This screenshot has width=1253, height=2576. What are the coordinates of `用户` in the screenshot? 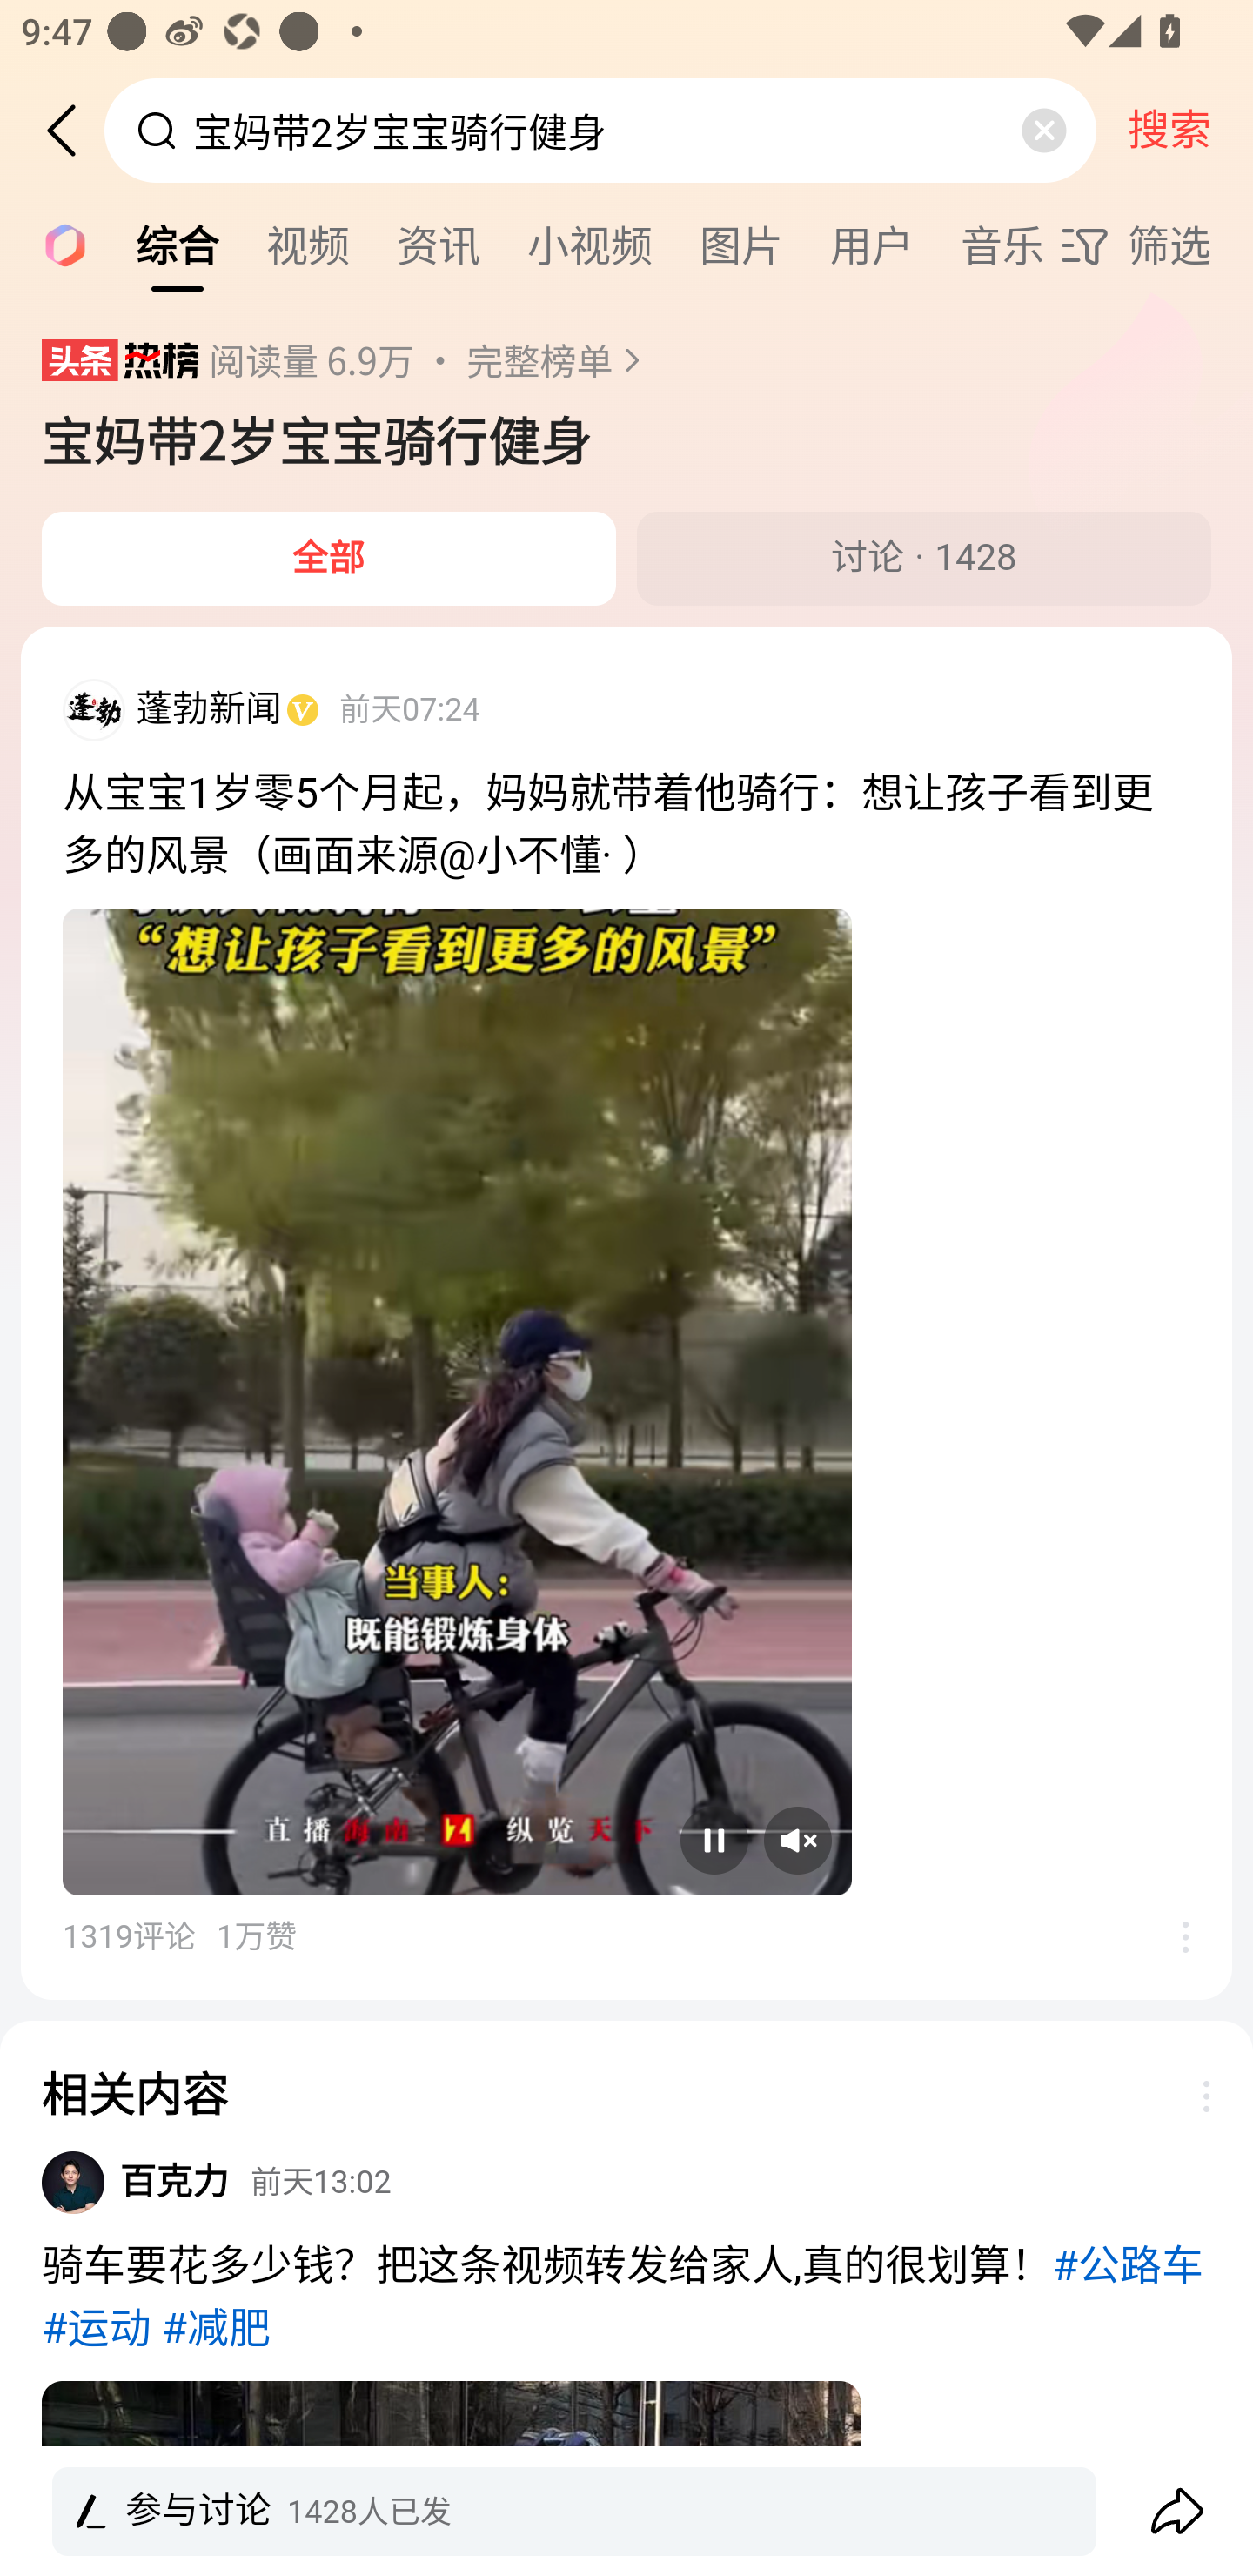 It's located at (872, 244).